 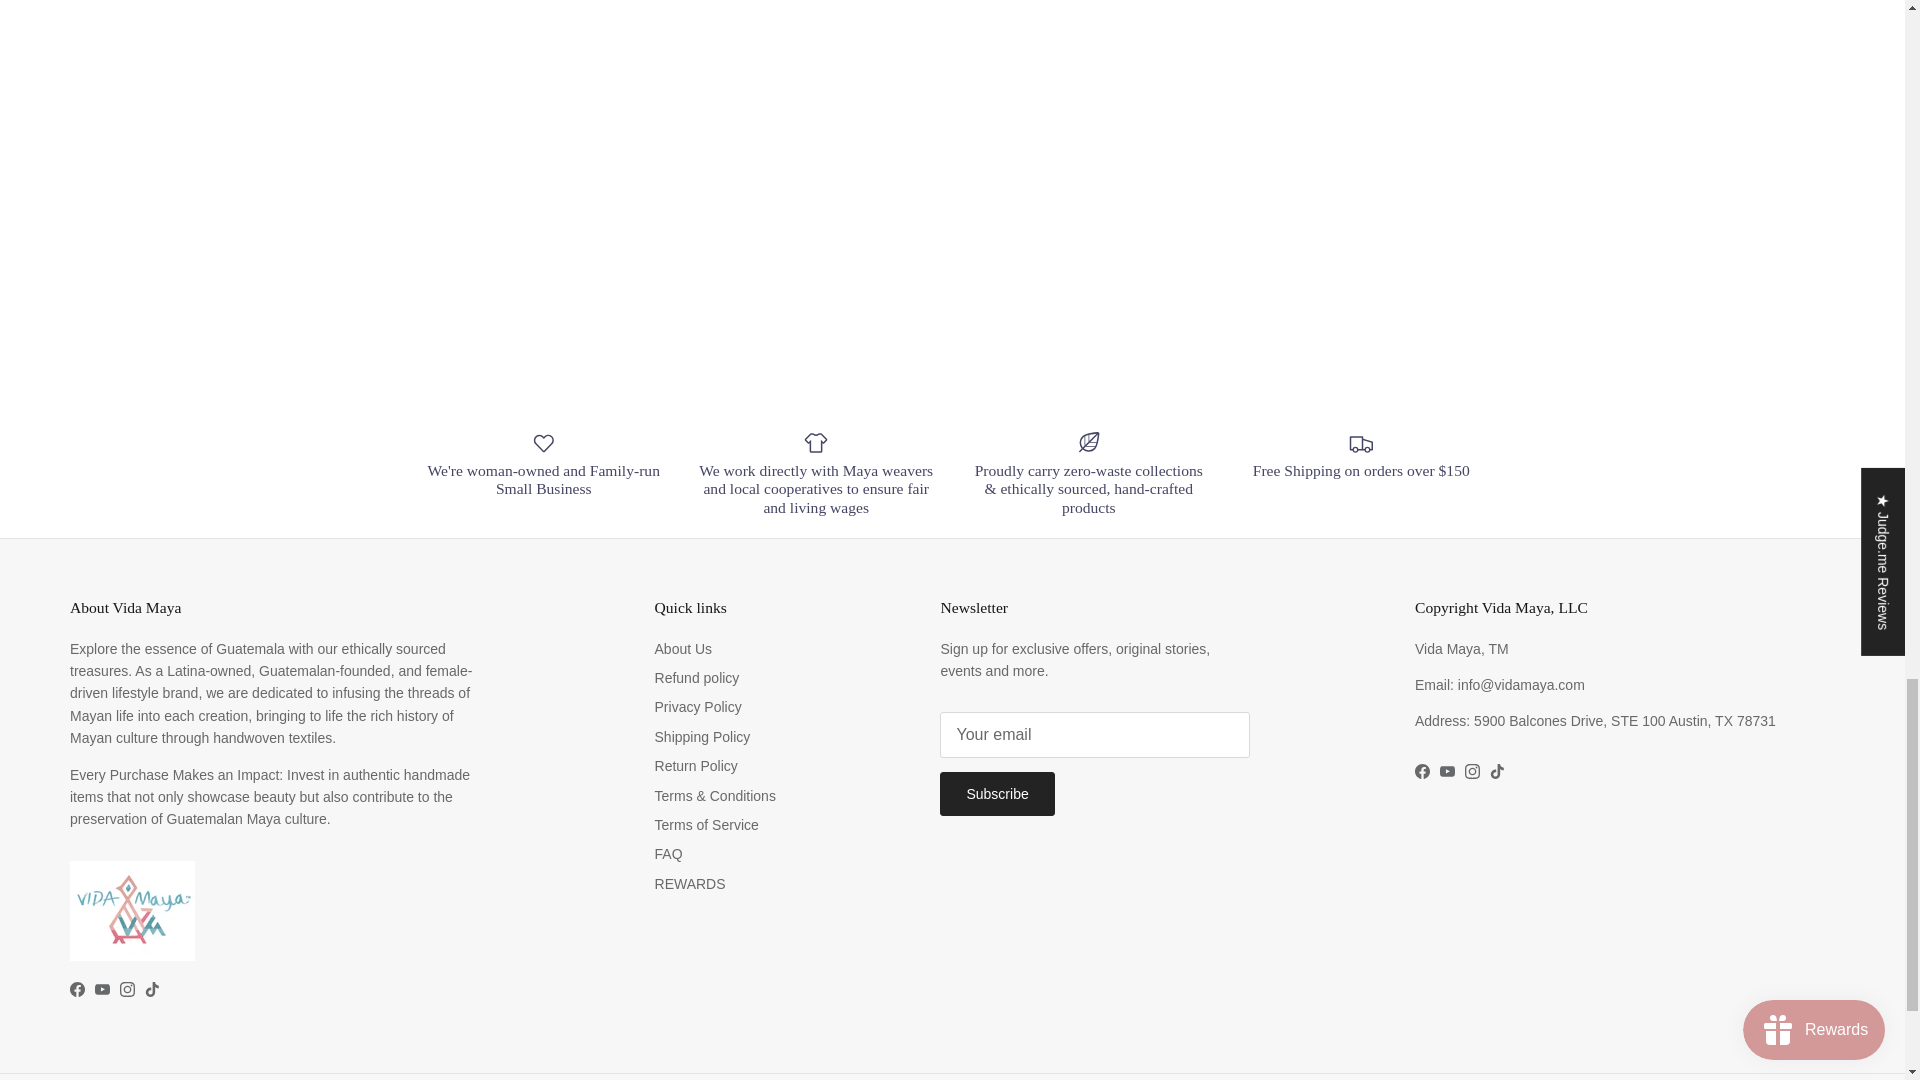 I want to click on Vida Maya  on Instagram, so click(x=1472, y=770).